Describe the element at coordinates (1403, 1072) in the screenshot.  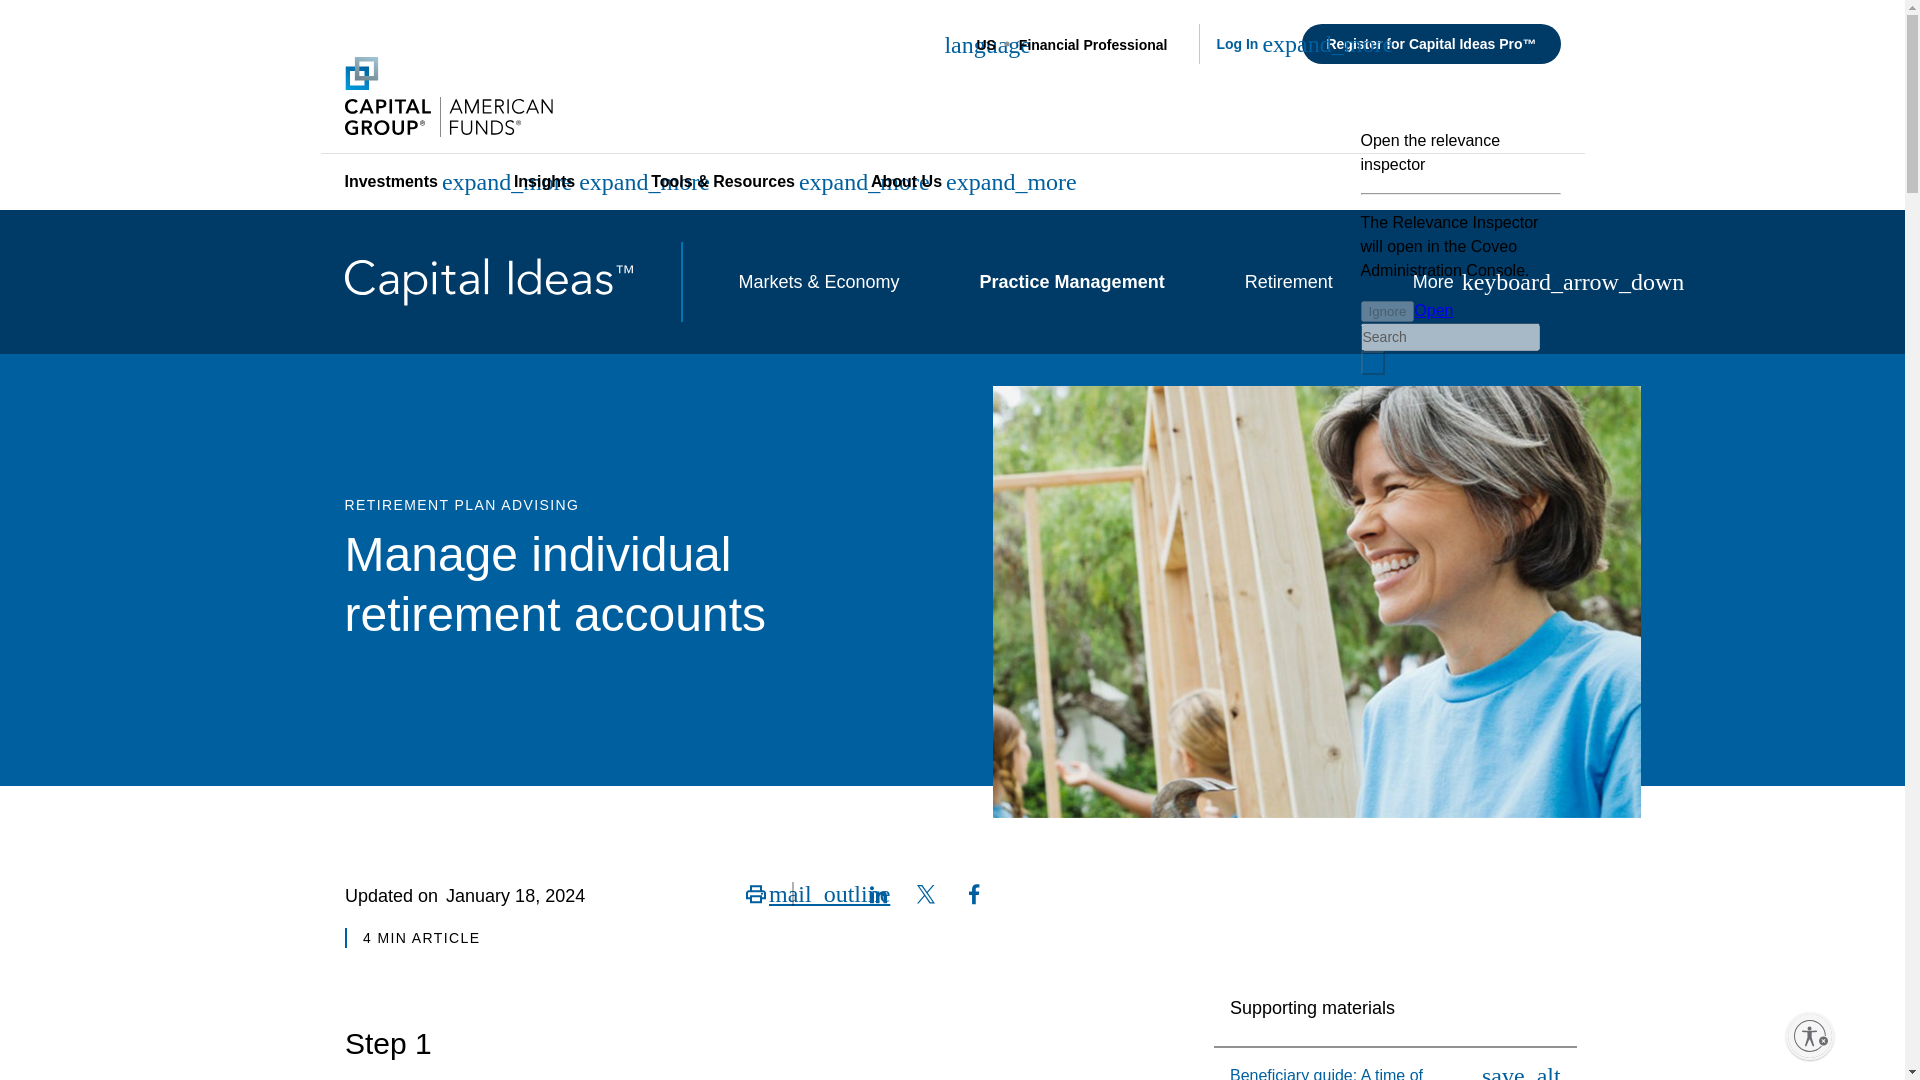
I see `Download` at that location.